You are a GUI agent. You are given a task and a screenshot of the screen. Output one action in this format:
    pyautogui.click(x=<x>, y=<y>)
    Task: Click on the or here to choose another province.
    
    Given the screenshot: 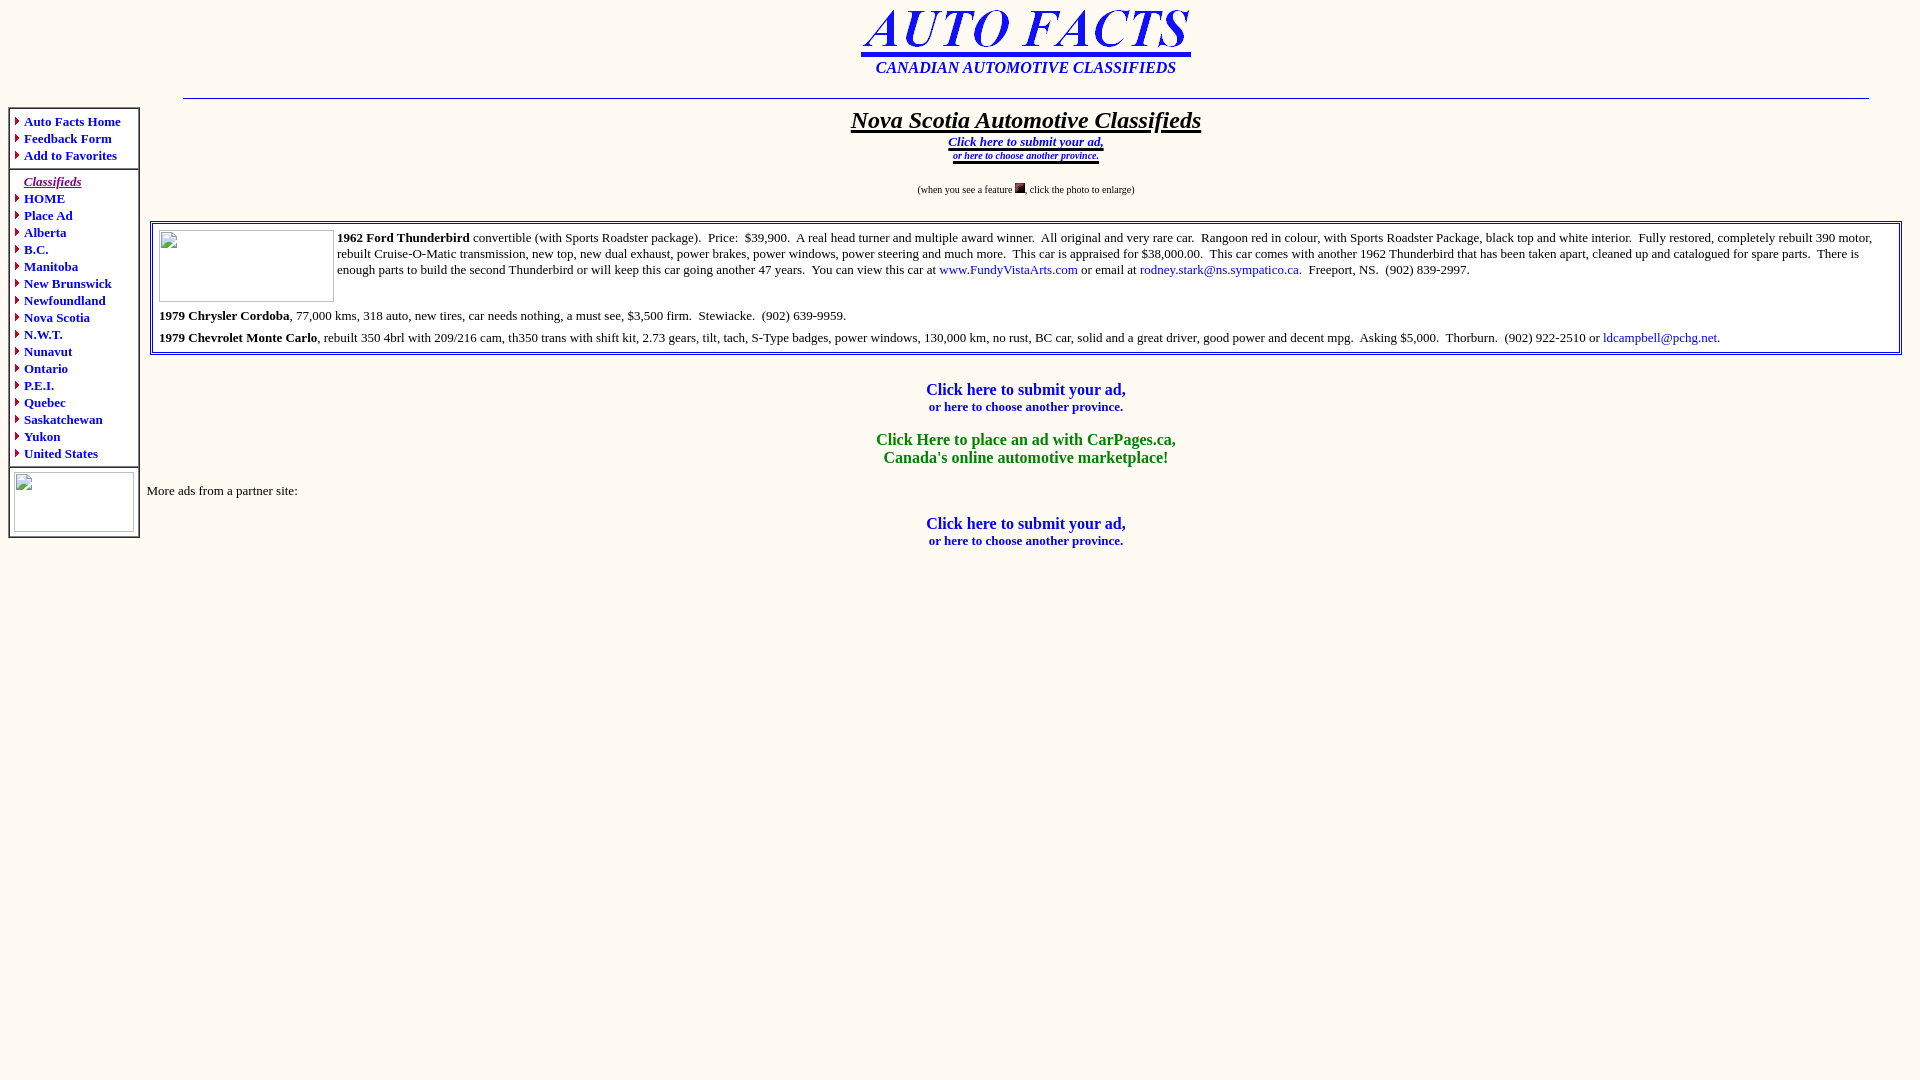 What is the action you would take?
    pyautogui.click(x=1026, y=540)
    